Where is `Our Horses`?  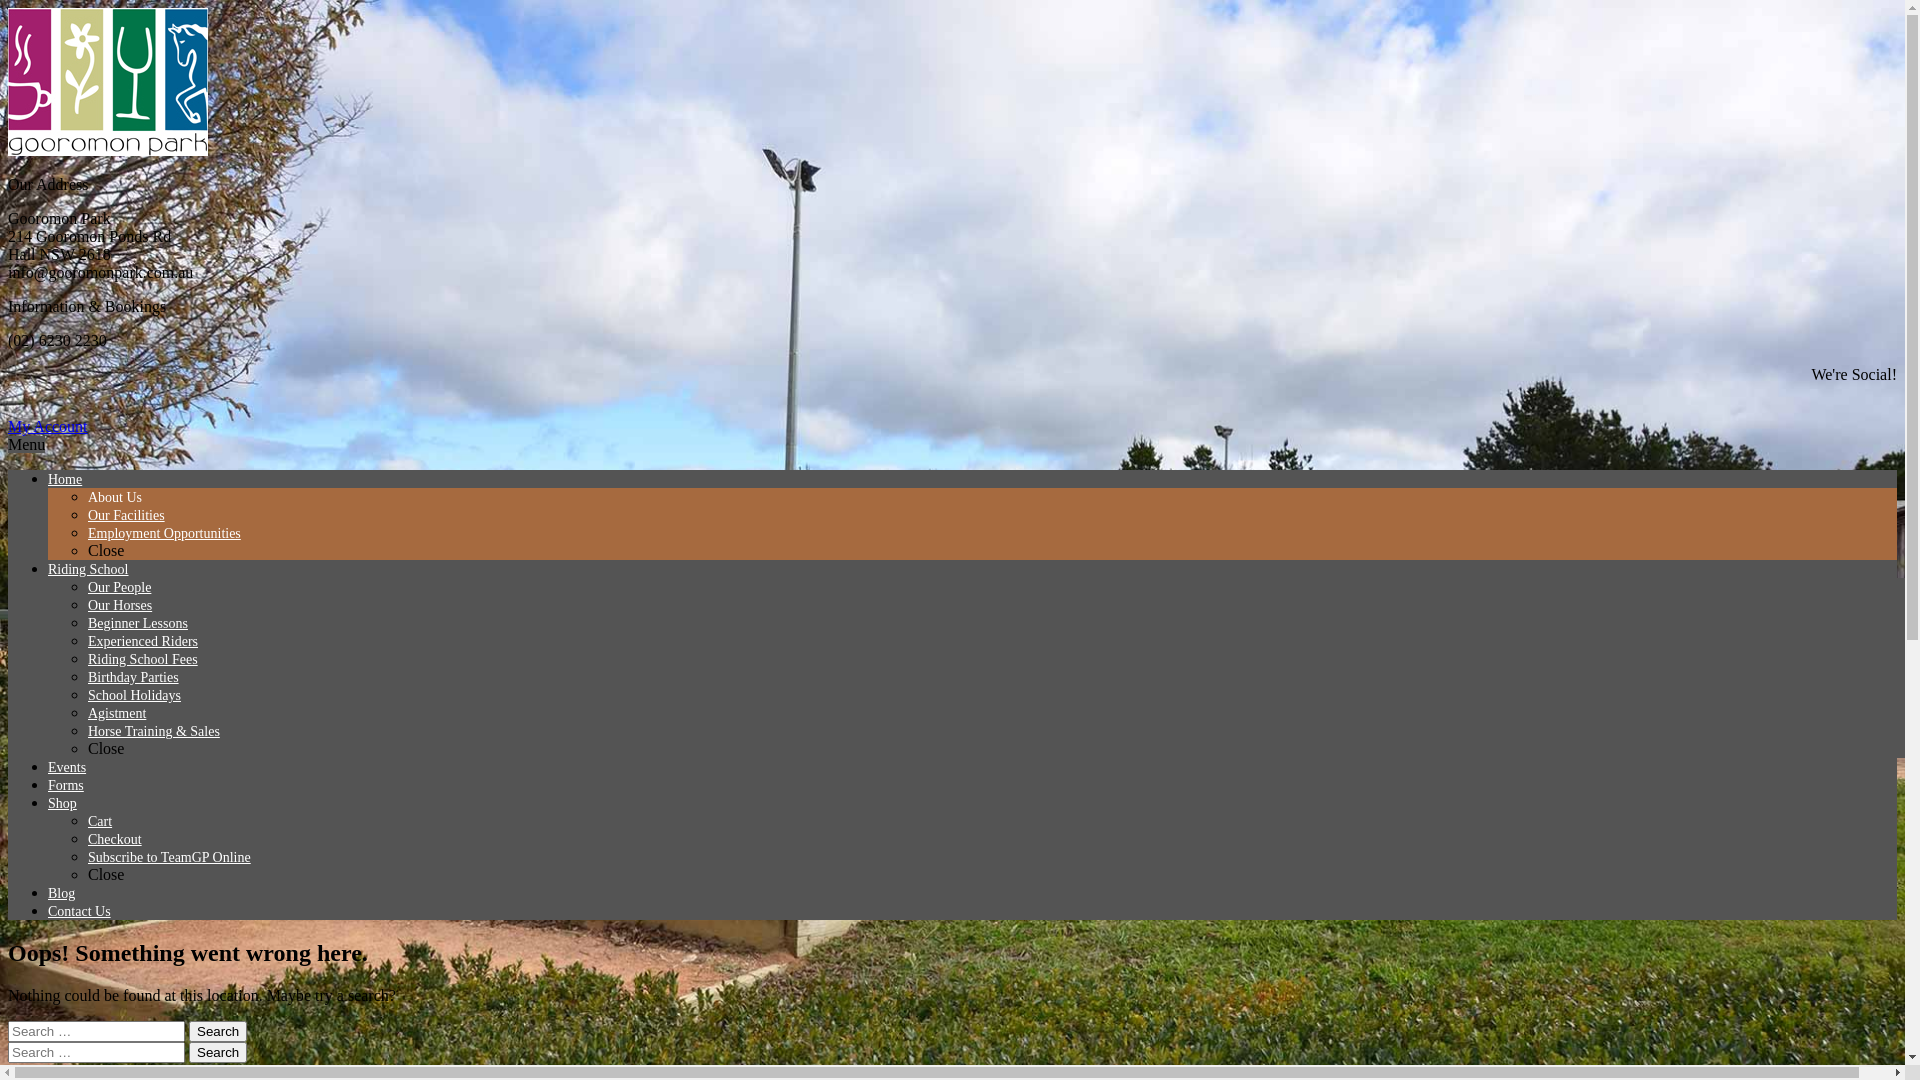
Our Horses is located at coordinates (120, 605).